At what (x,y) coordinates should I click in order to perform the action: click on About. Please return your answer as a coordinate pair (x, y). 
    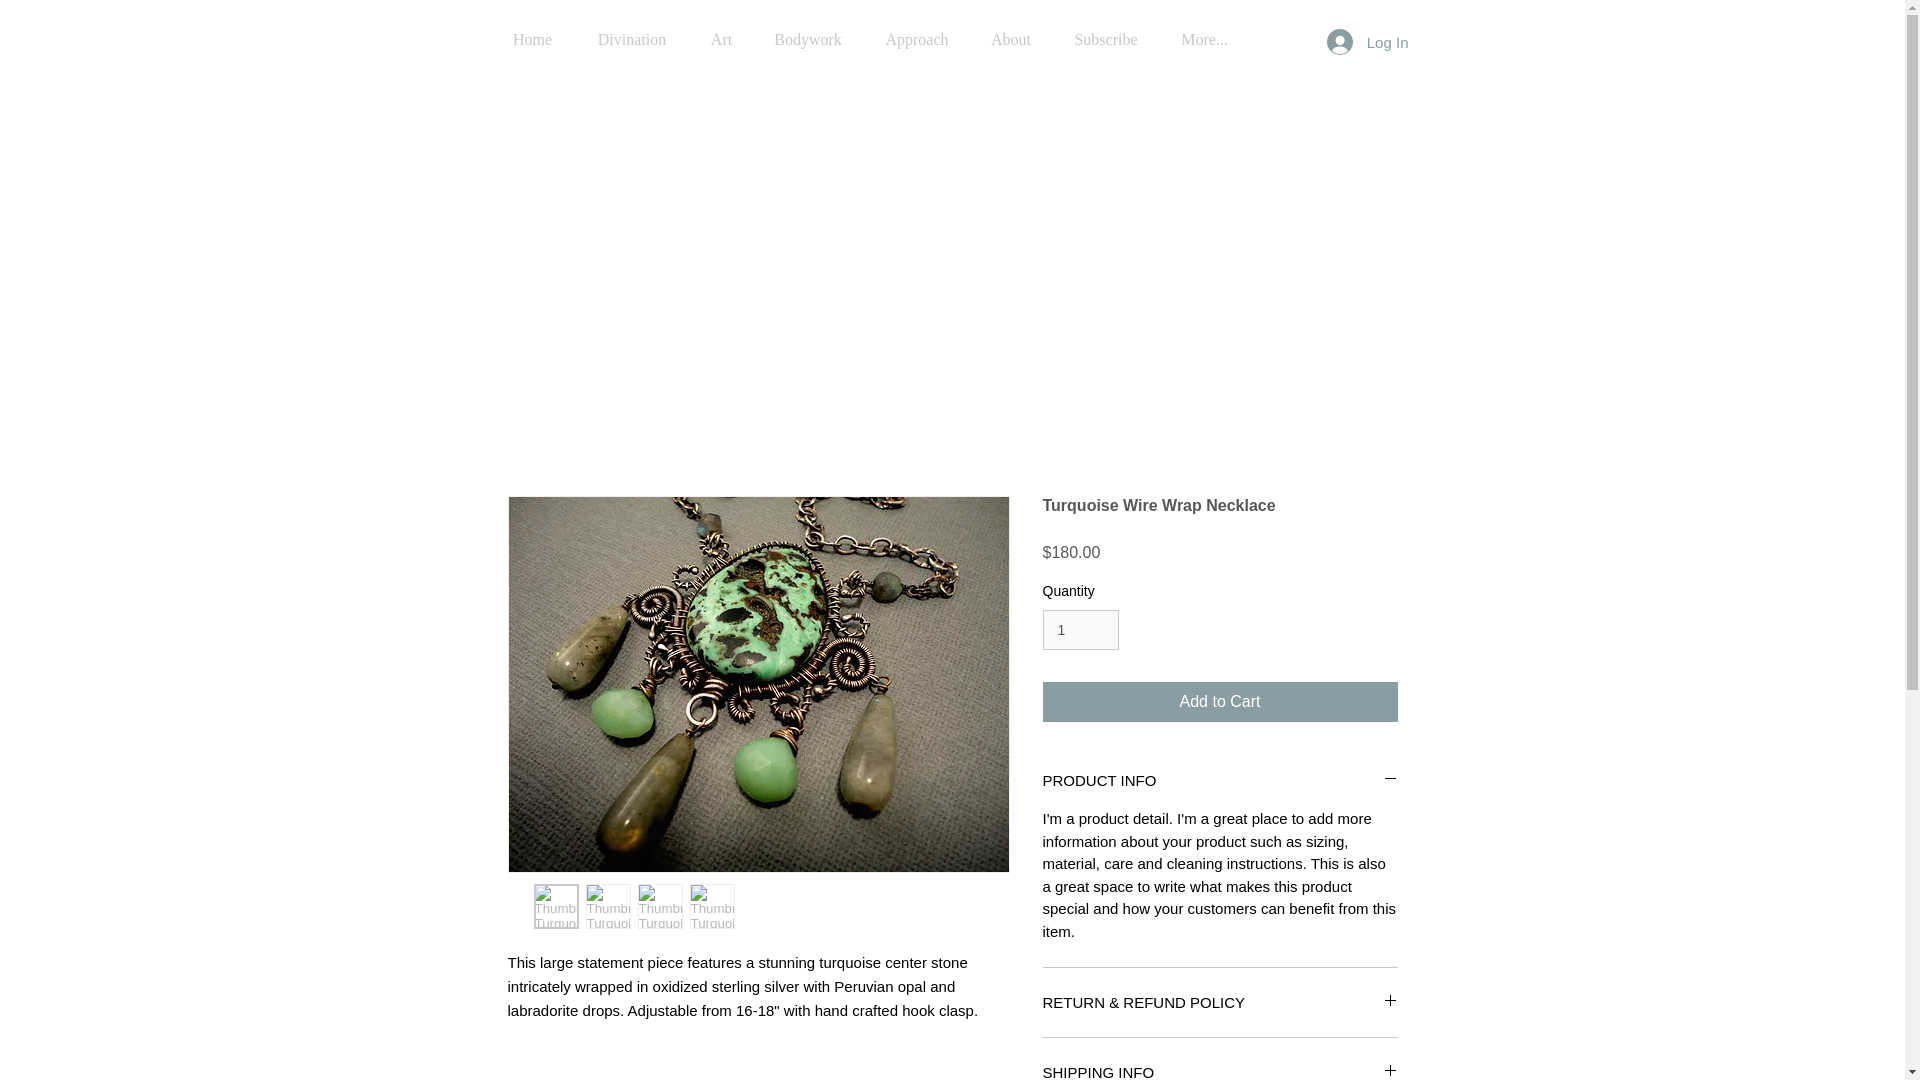
    Looking at the image, I should click on (1010, 30).